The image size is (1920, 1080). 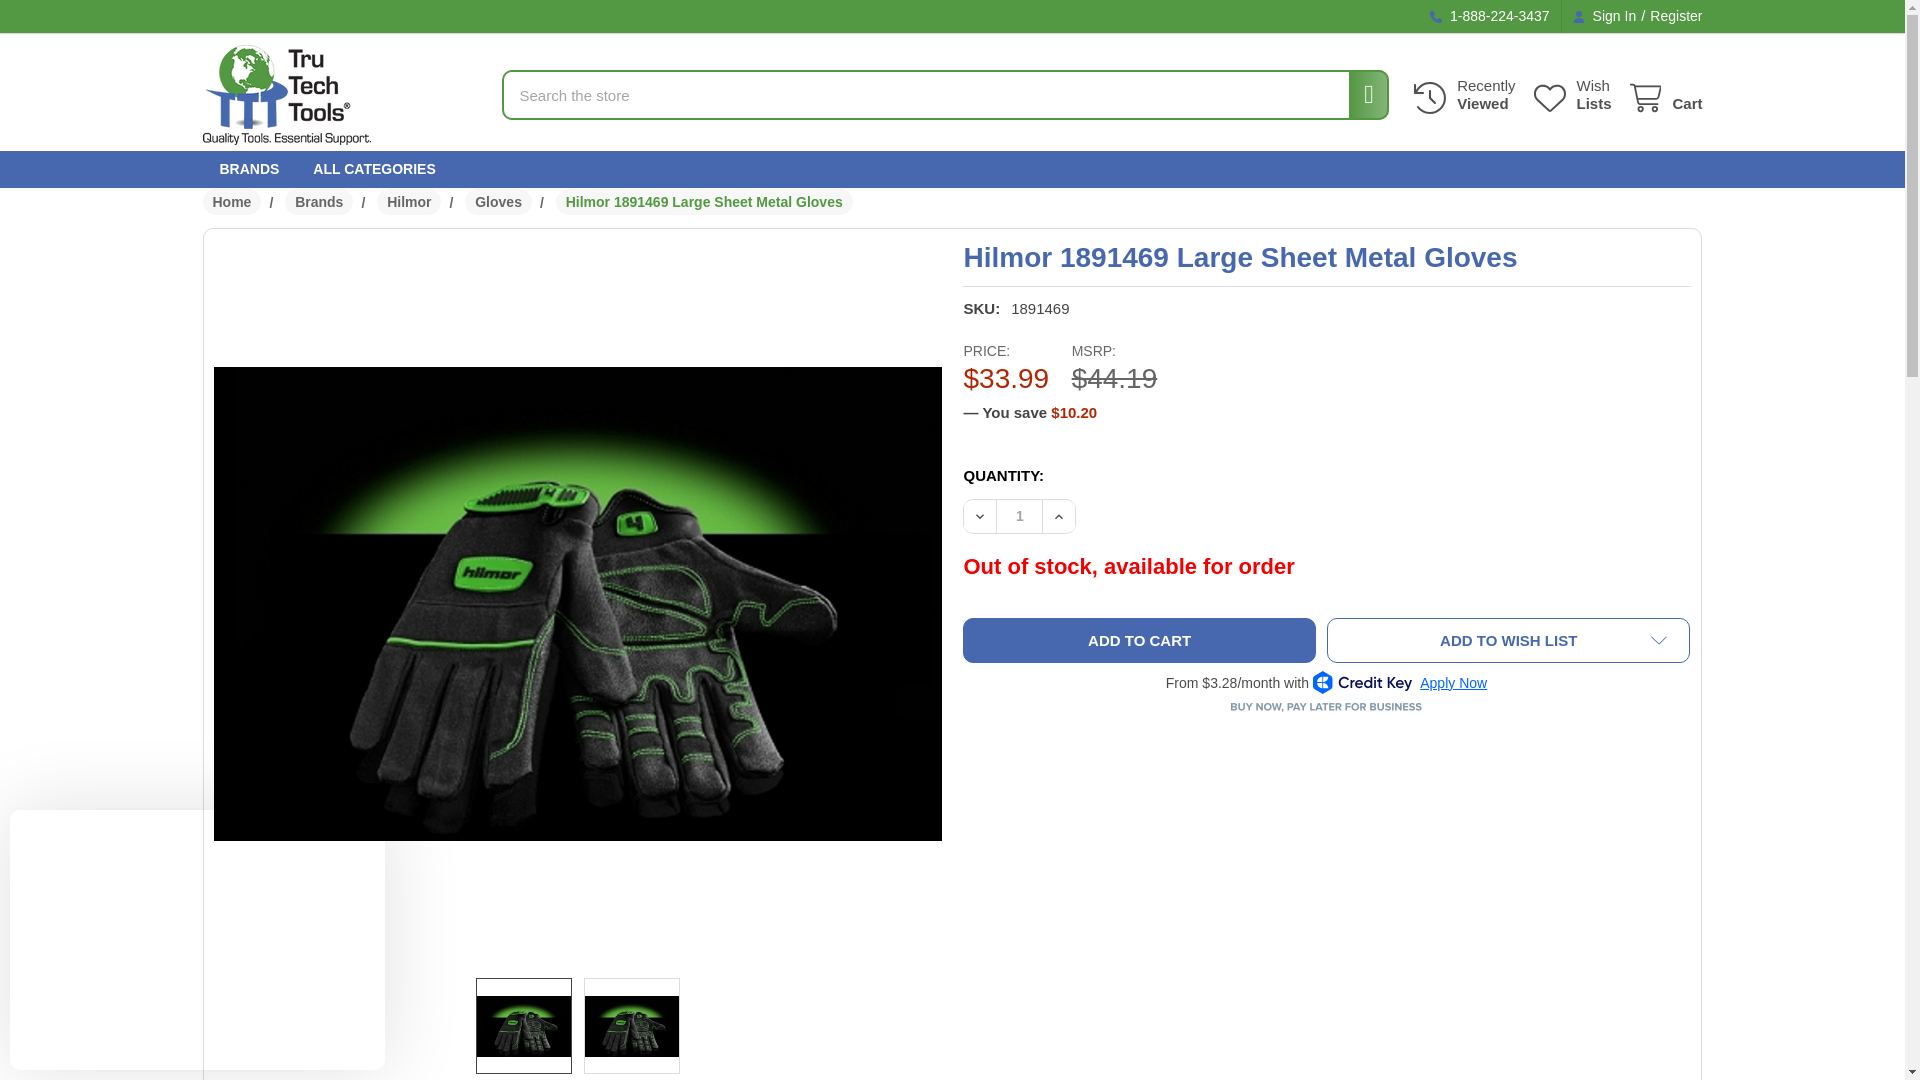 What do you see at coordinates (1571, 95) in the screenshot?
I see `1891469 Large Gloves` at bounding box center [1571, 95].